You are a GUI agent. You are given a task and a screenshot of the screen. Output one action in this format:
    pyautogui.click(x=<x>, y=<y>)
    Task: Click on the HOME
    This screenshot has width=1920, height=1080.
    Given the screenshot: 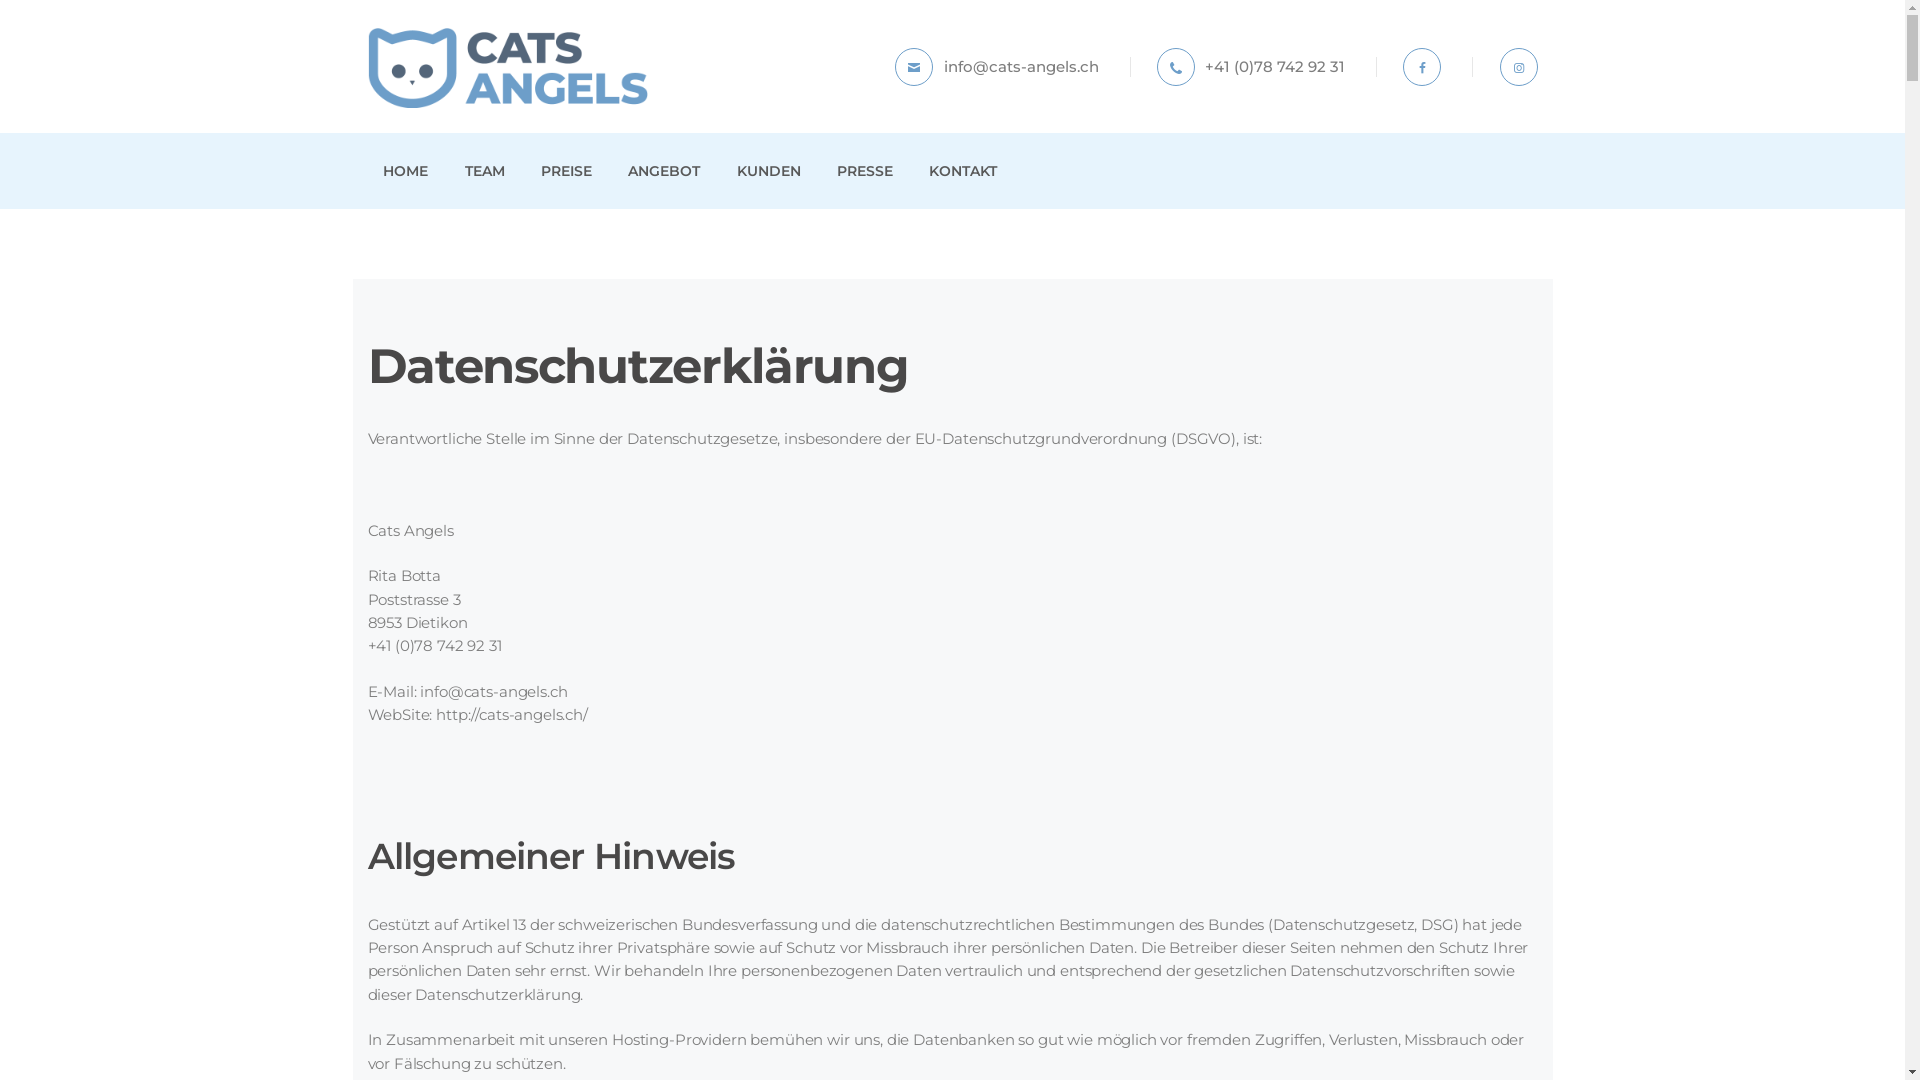 What is the action you would take?
    pyautogui.click(x=406, y=171)
    